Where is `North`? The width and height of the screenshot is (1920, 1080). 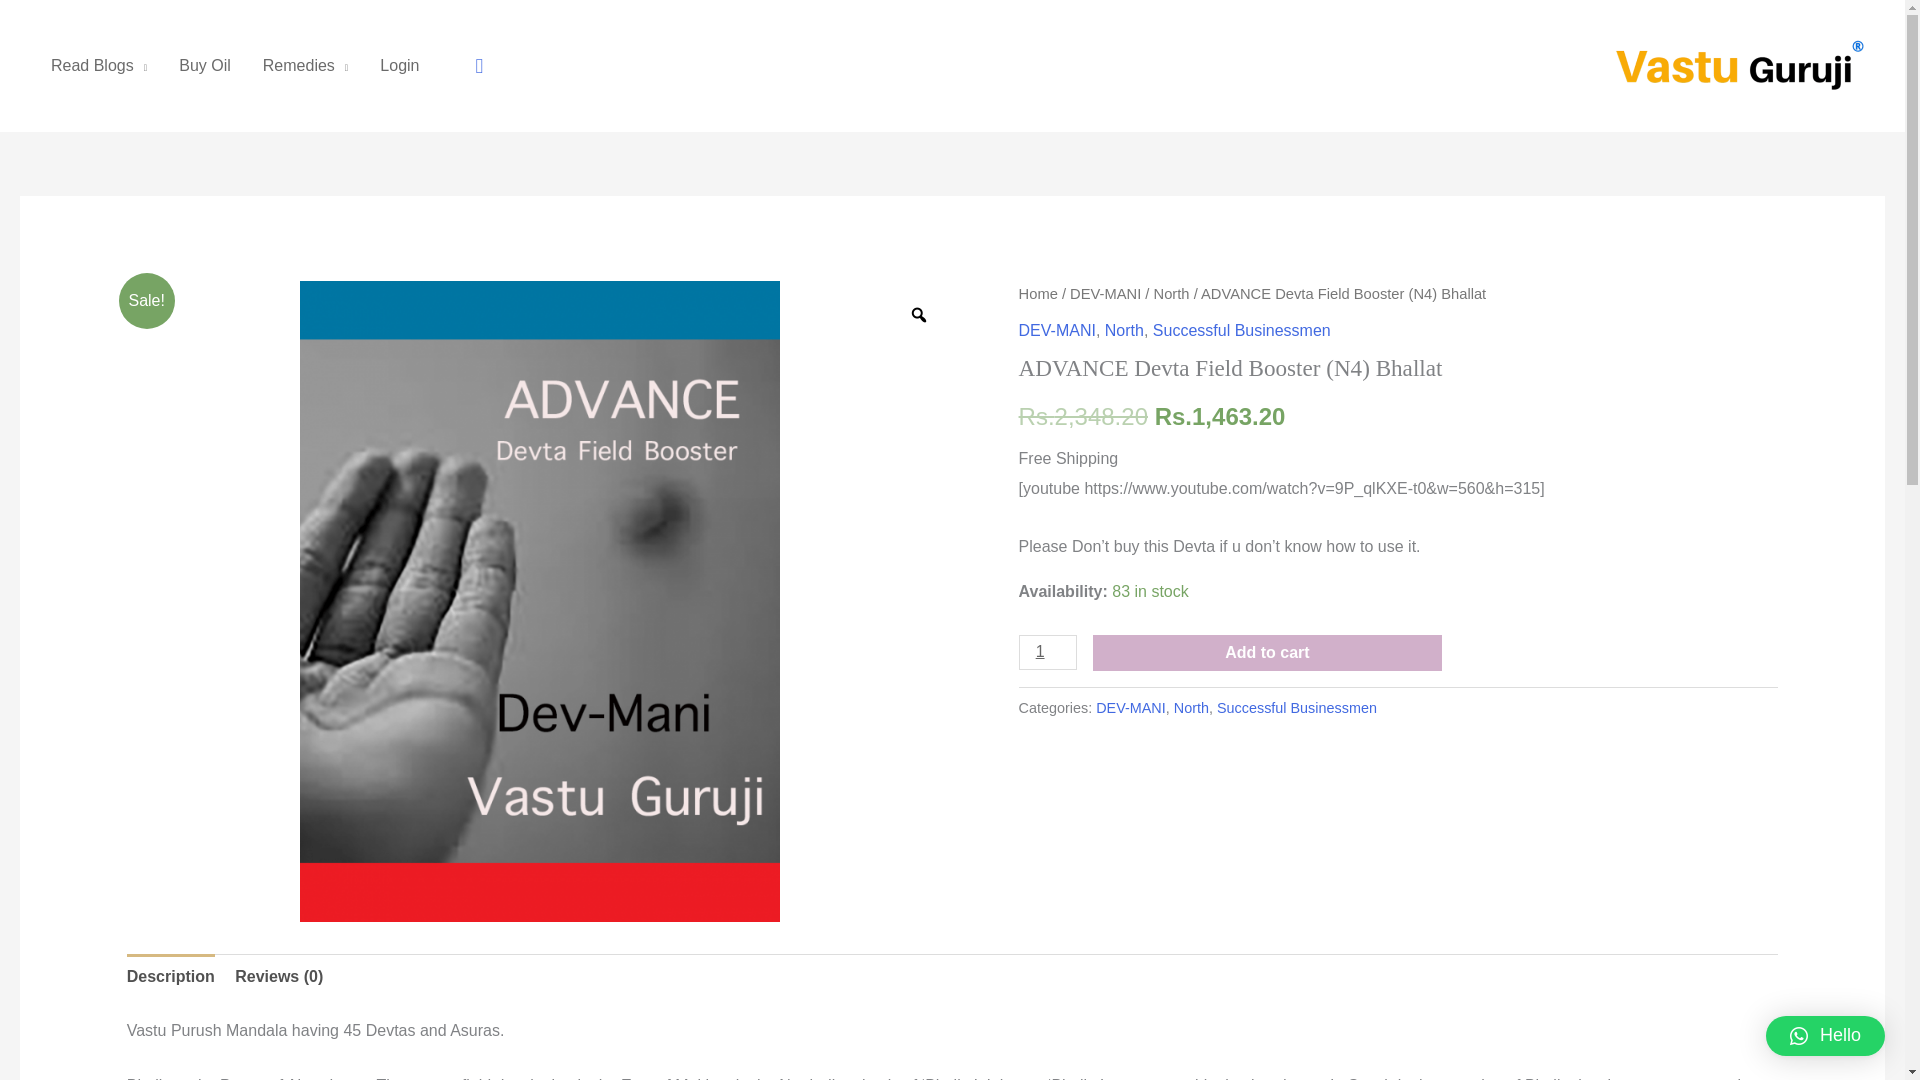 North is located at coordinates (1172, 294).